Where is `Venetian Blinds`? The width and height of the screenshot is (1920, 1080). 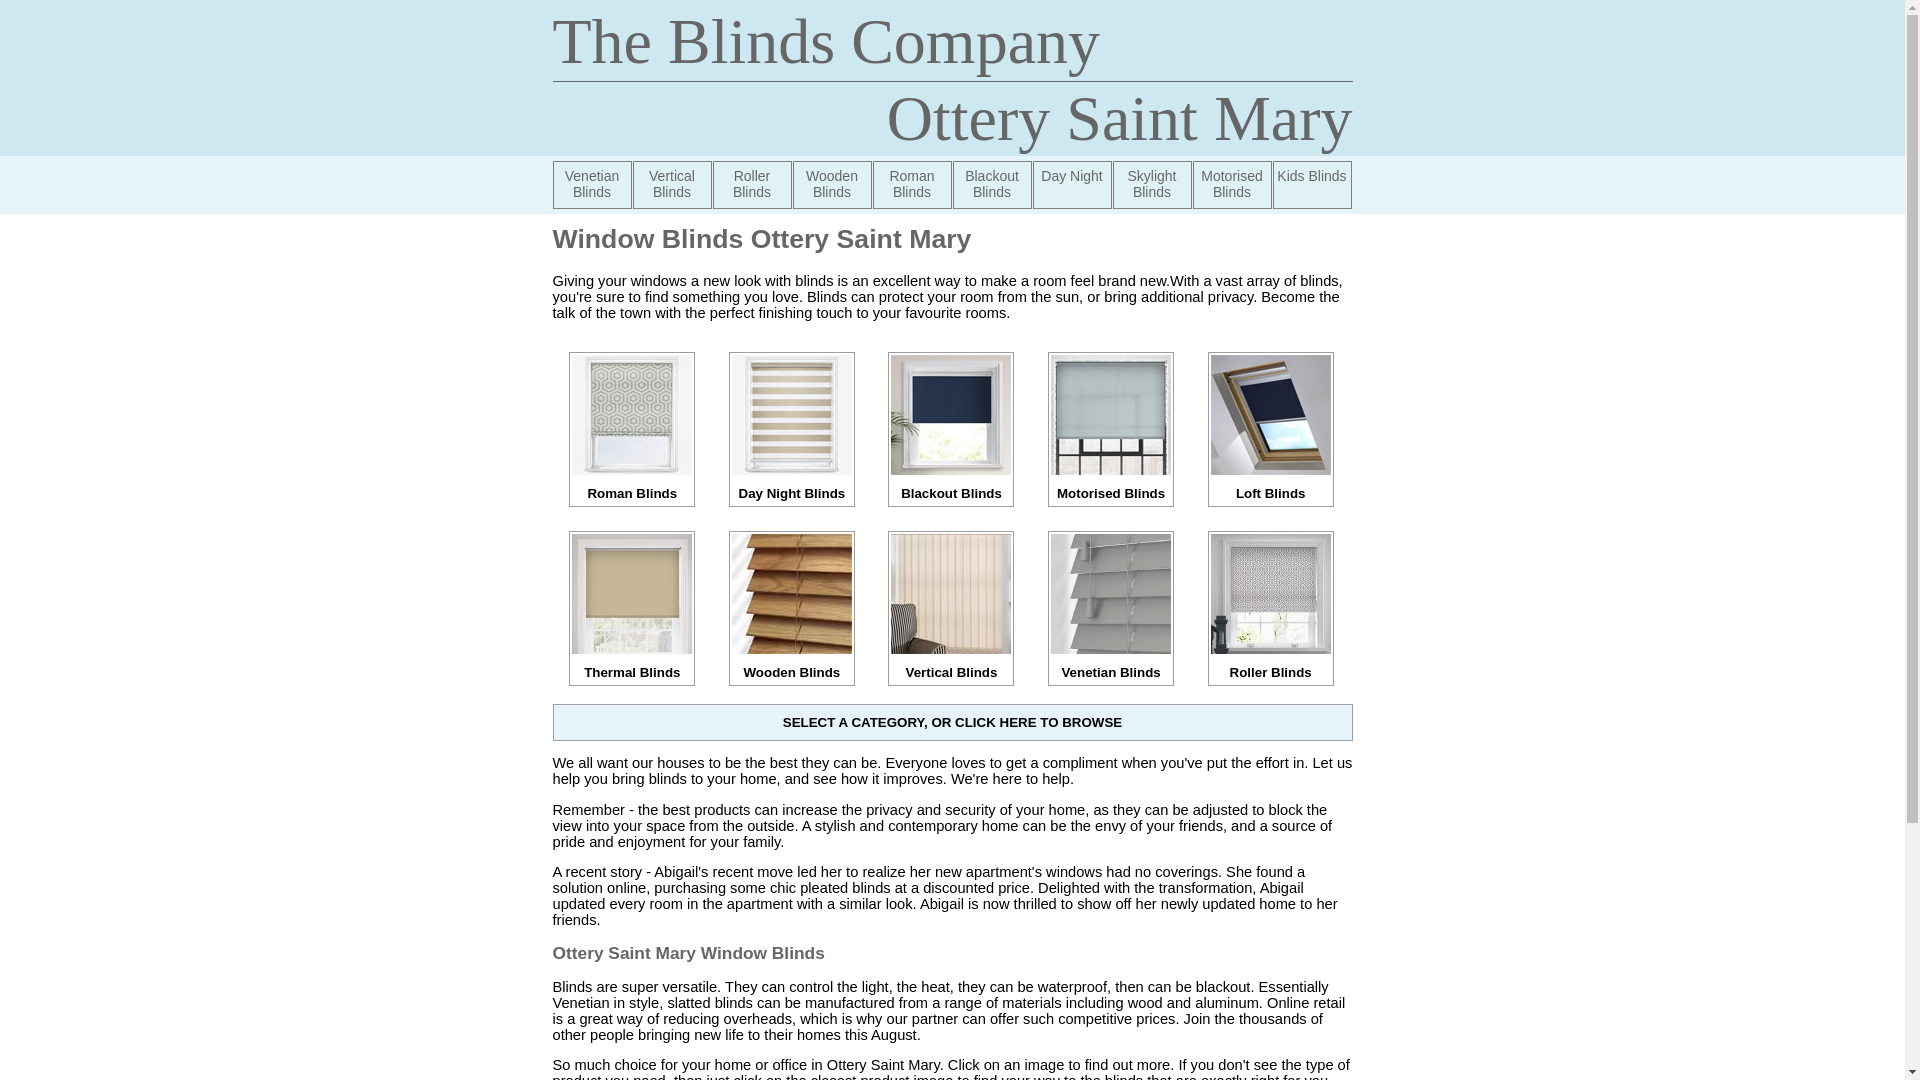 Venetian Blinds is located at coordinates (592, 184).